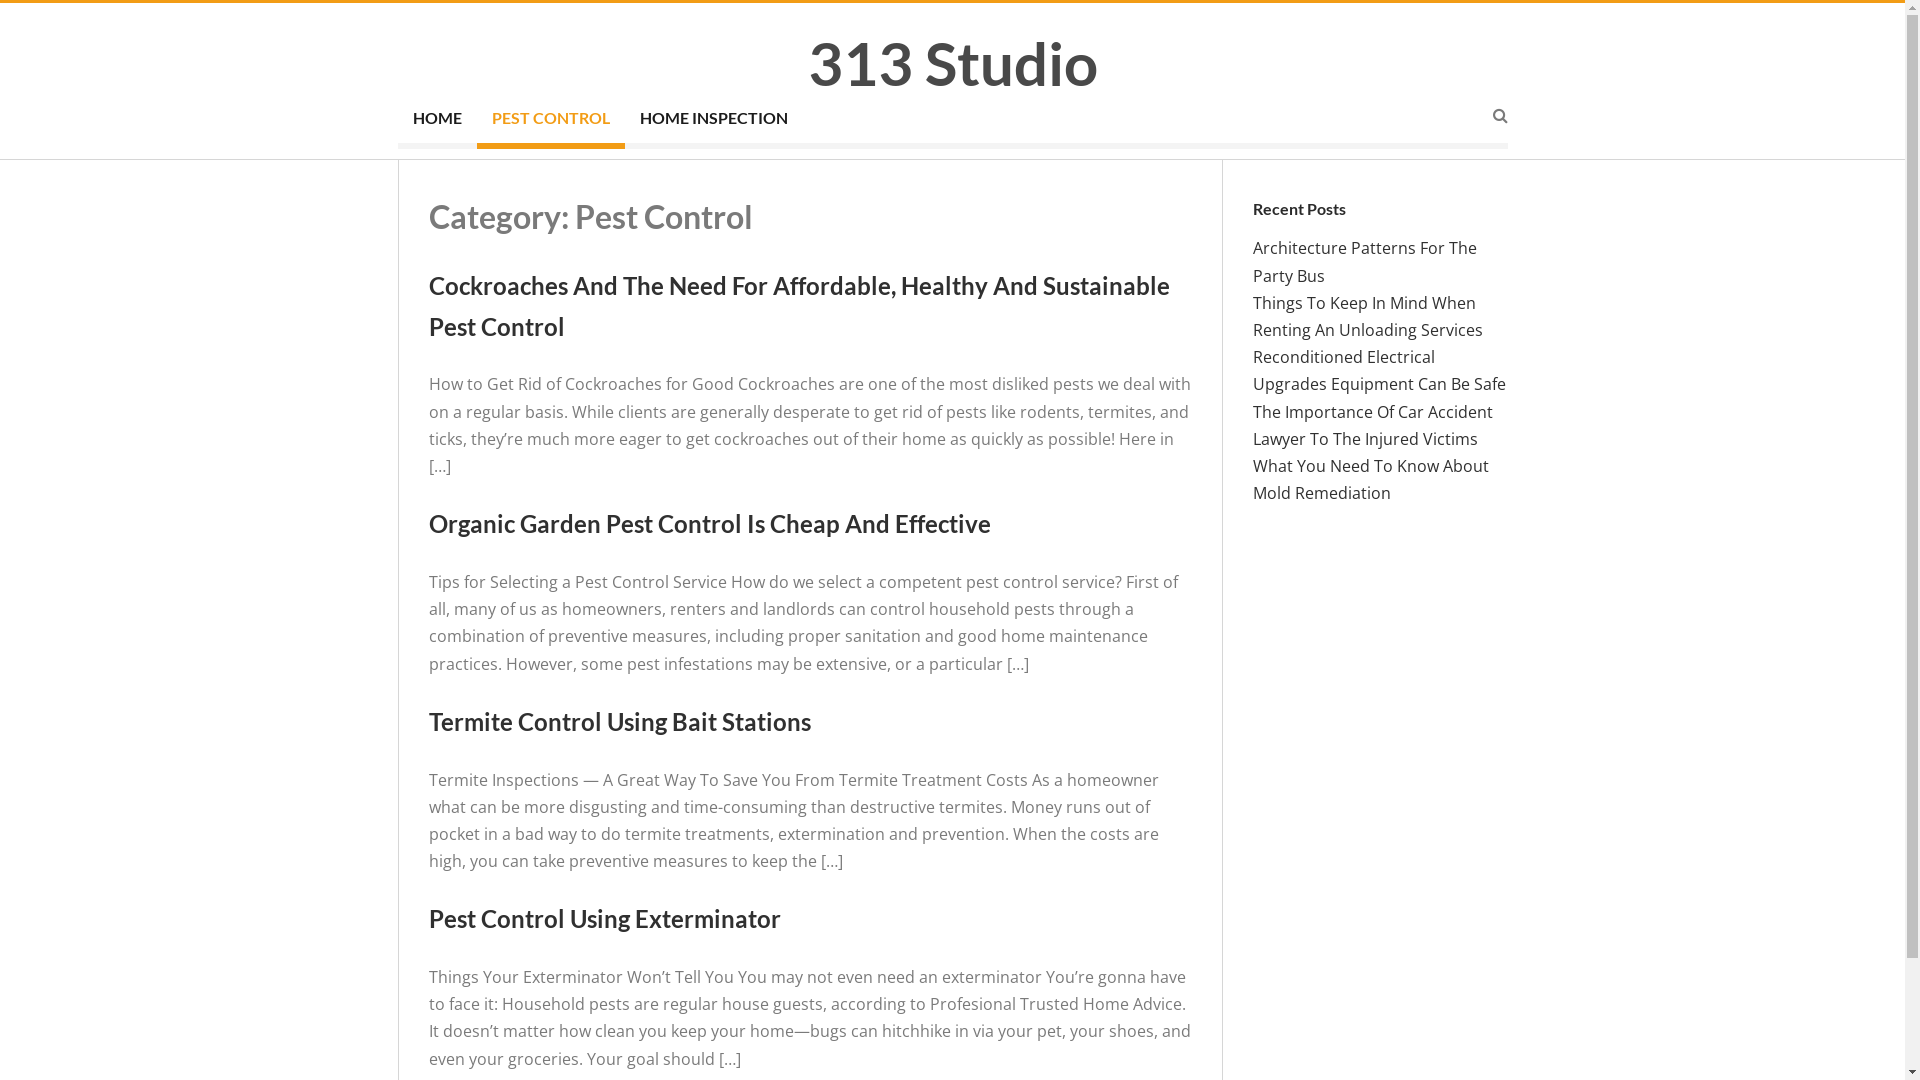 This screenshot has height=1080, width=1920. Describe the element at coordinates (713, 121) in the screenshot. I see `HOME INSPECTION` at that location.